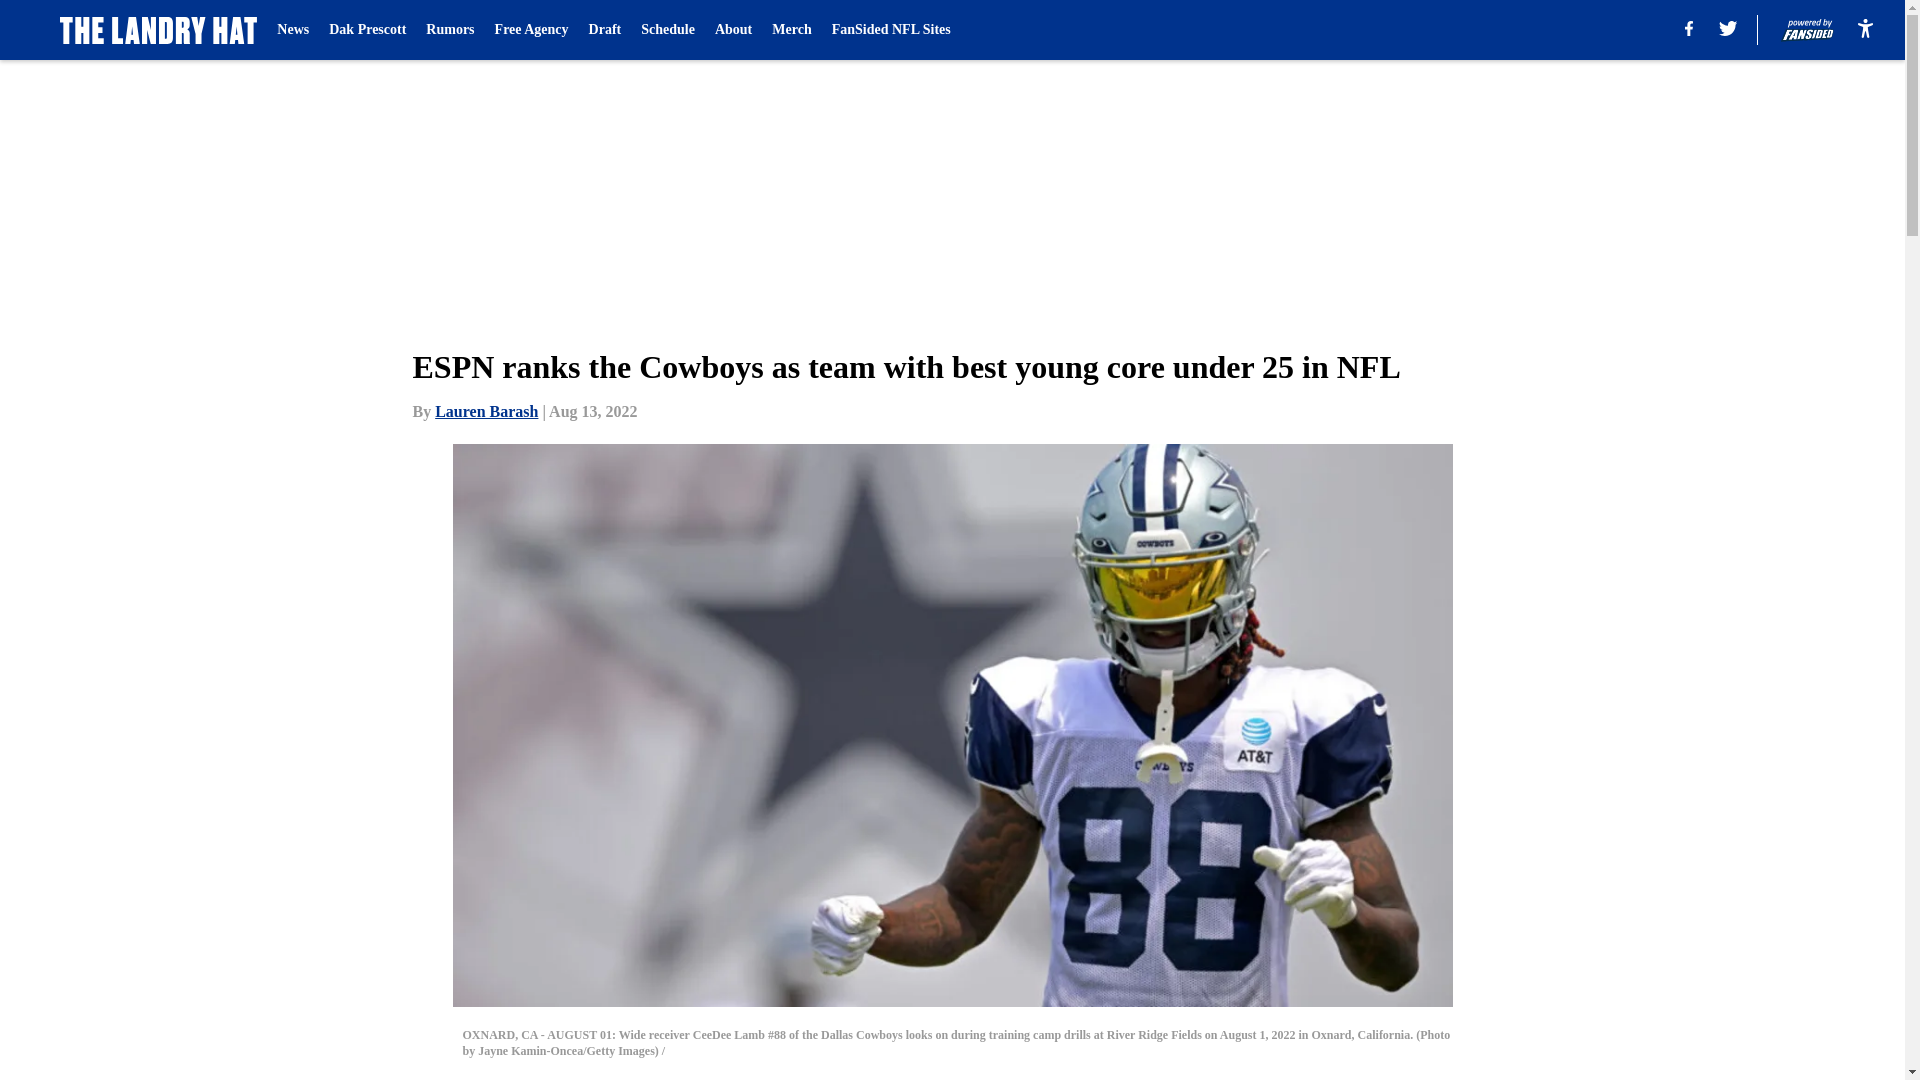 The height and width of the screenshot is (1080, 1920). I want to click on FanSided NFL Sites, so click(890, 30).